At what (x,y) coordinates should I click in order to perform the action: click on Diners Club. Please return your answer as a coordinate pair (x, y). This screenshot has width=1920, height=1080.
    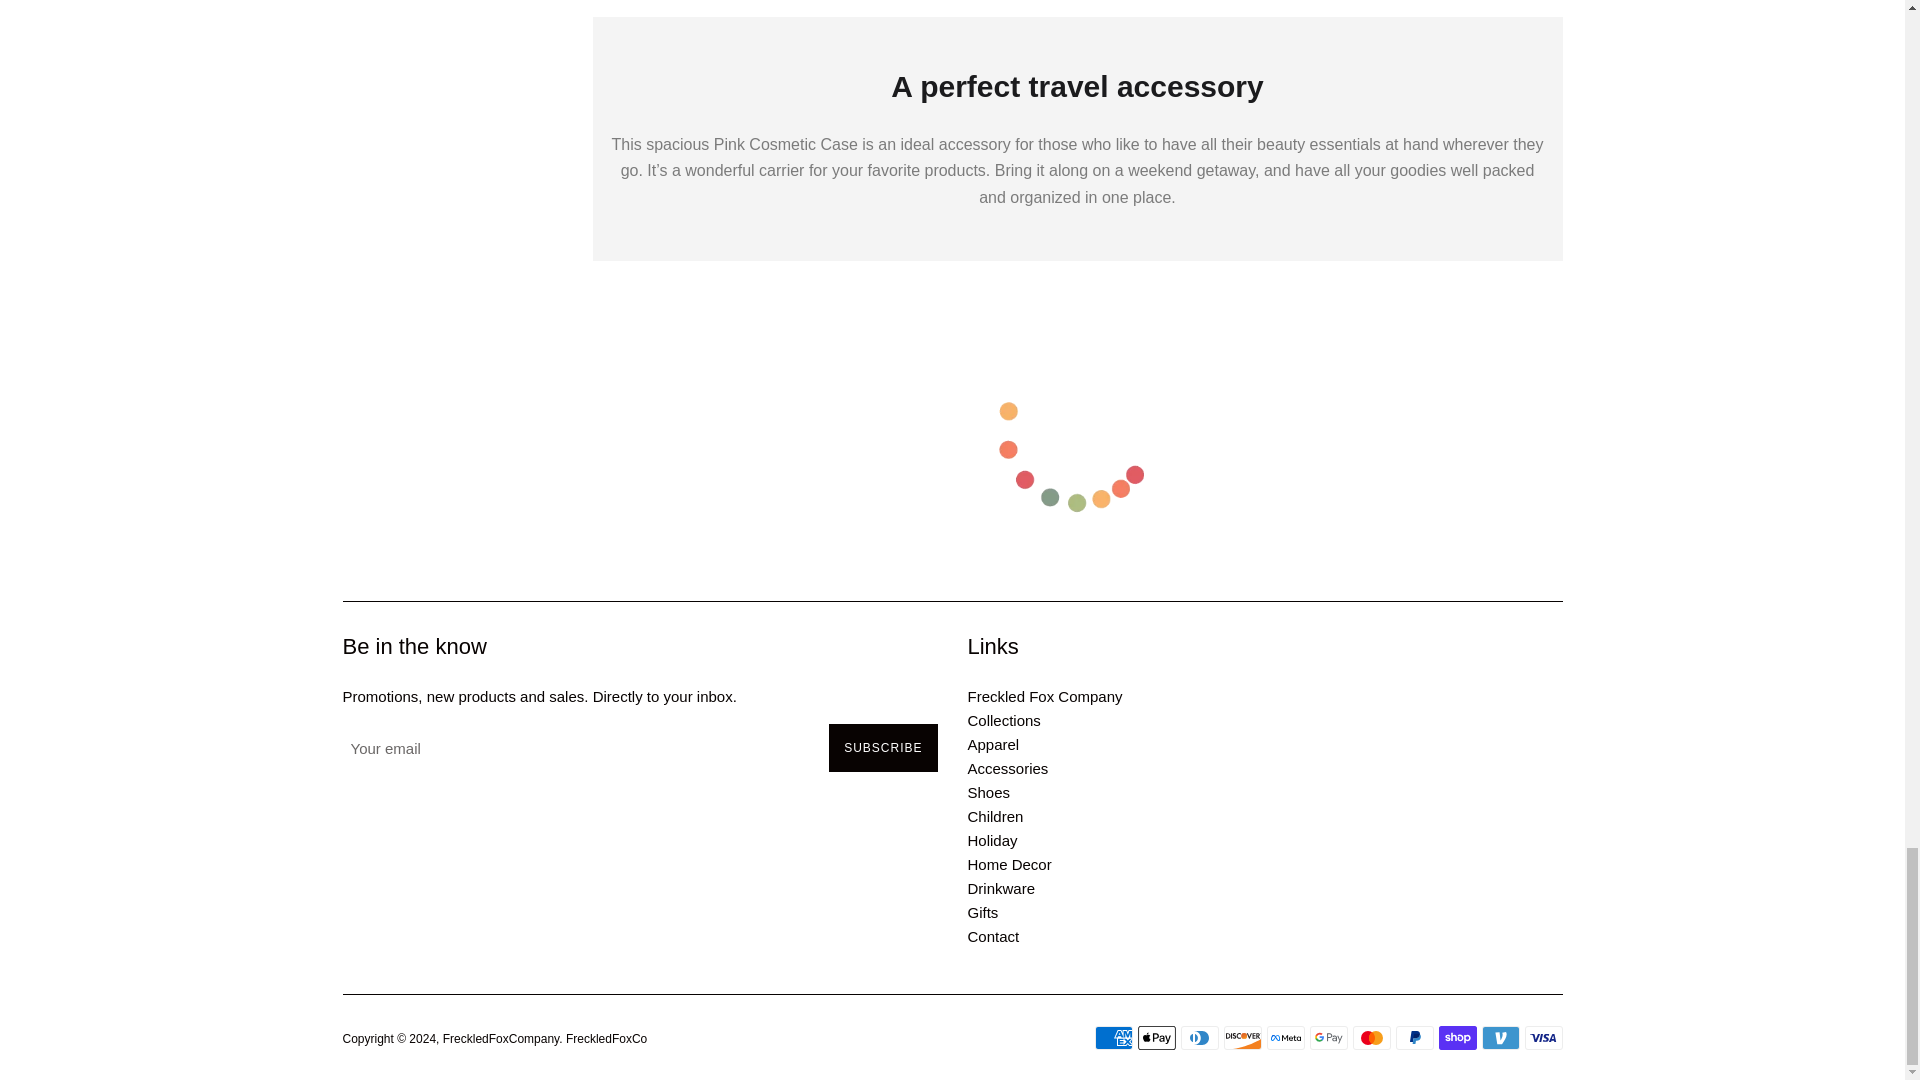
    Looking at the image, I should click on (1198, 1038).